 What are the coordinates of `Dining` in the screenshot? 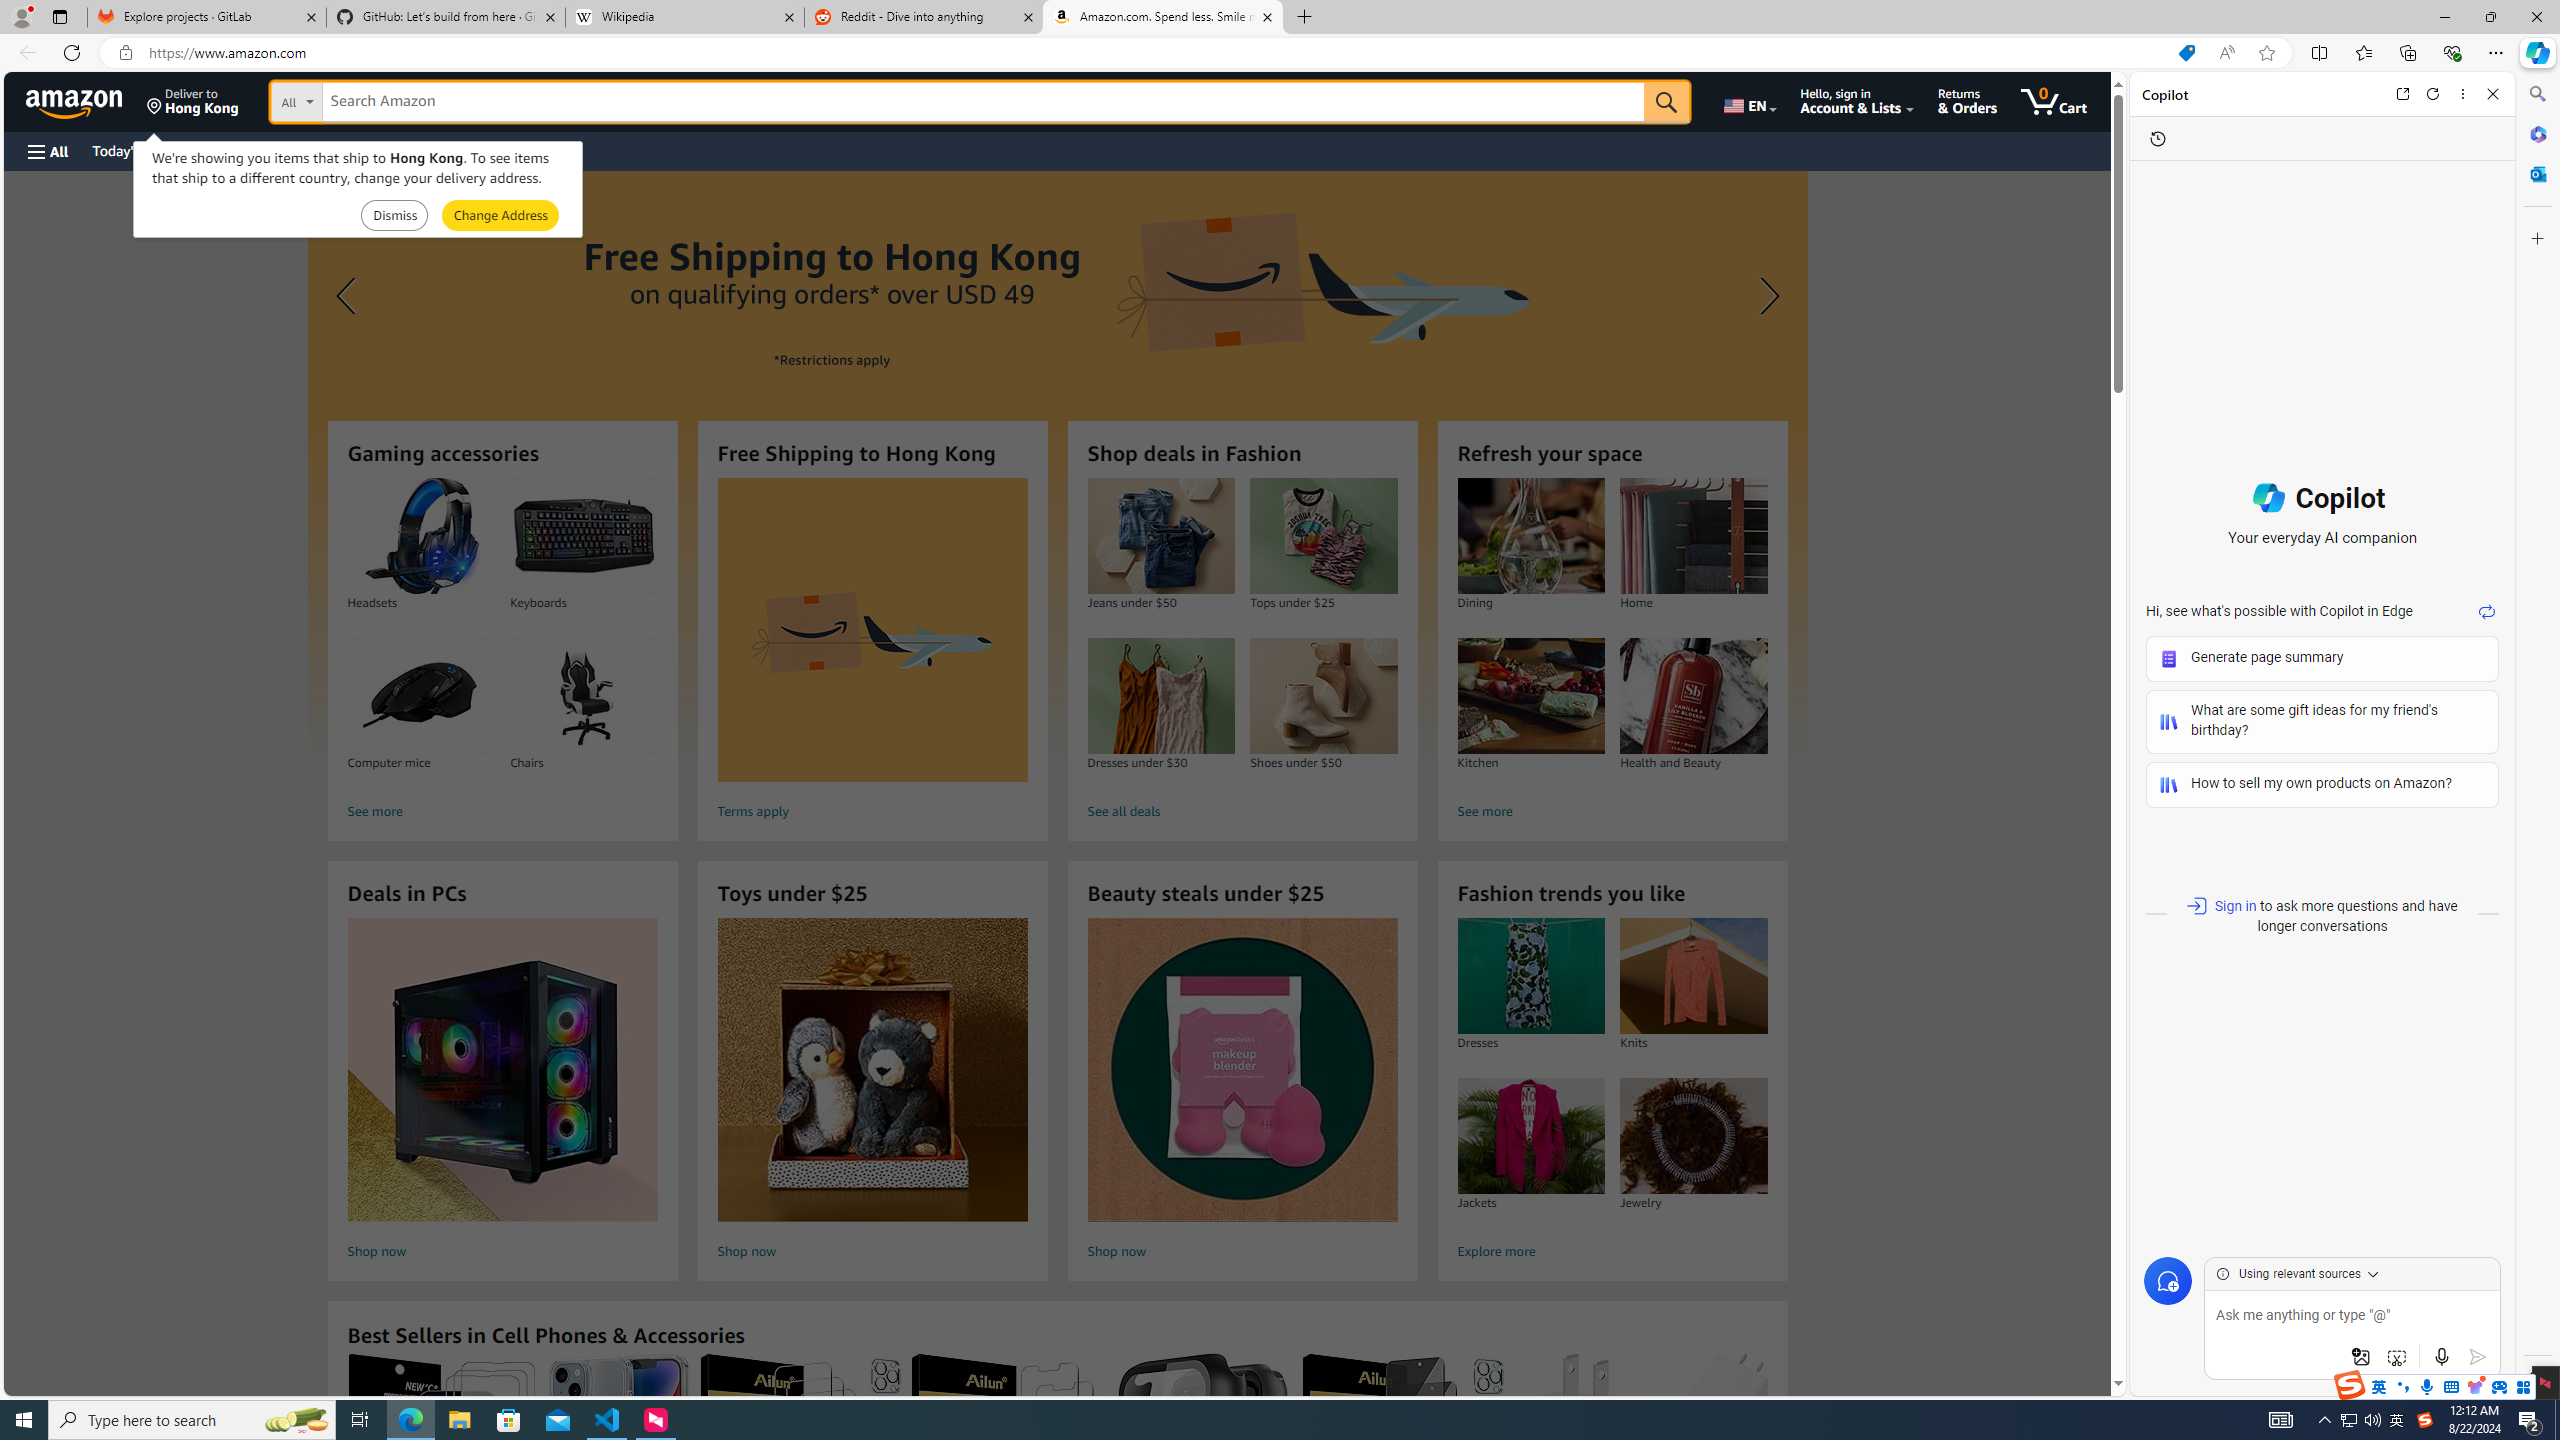 It's located at (1530, 536).